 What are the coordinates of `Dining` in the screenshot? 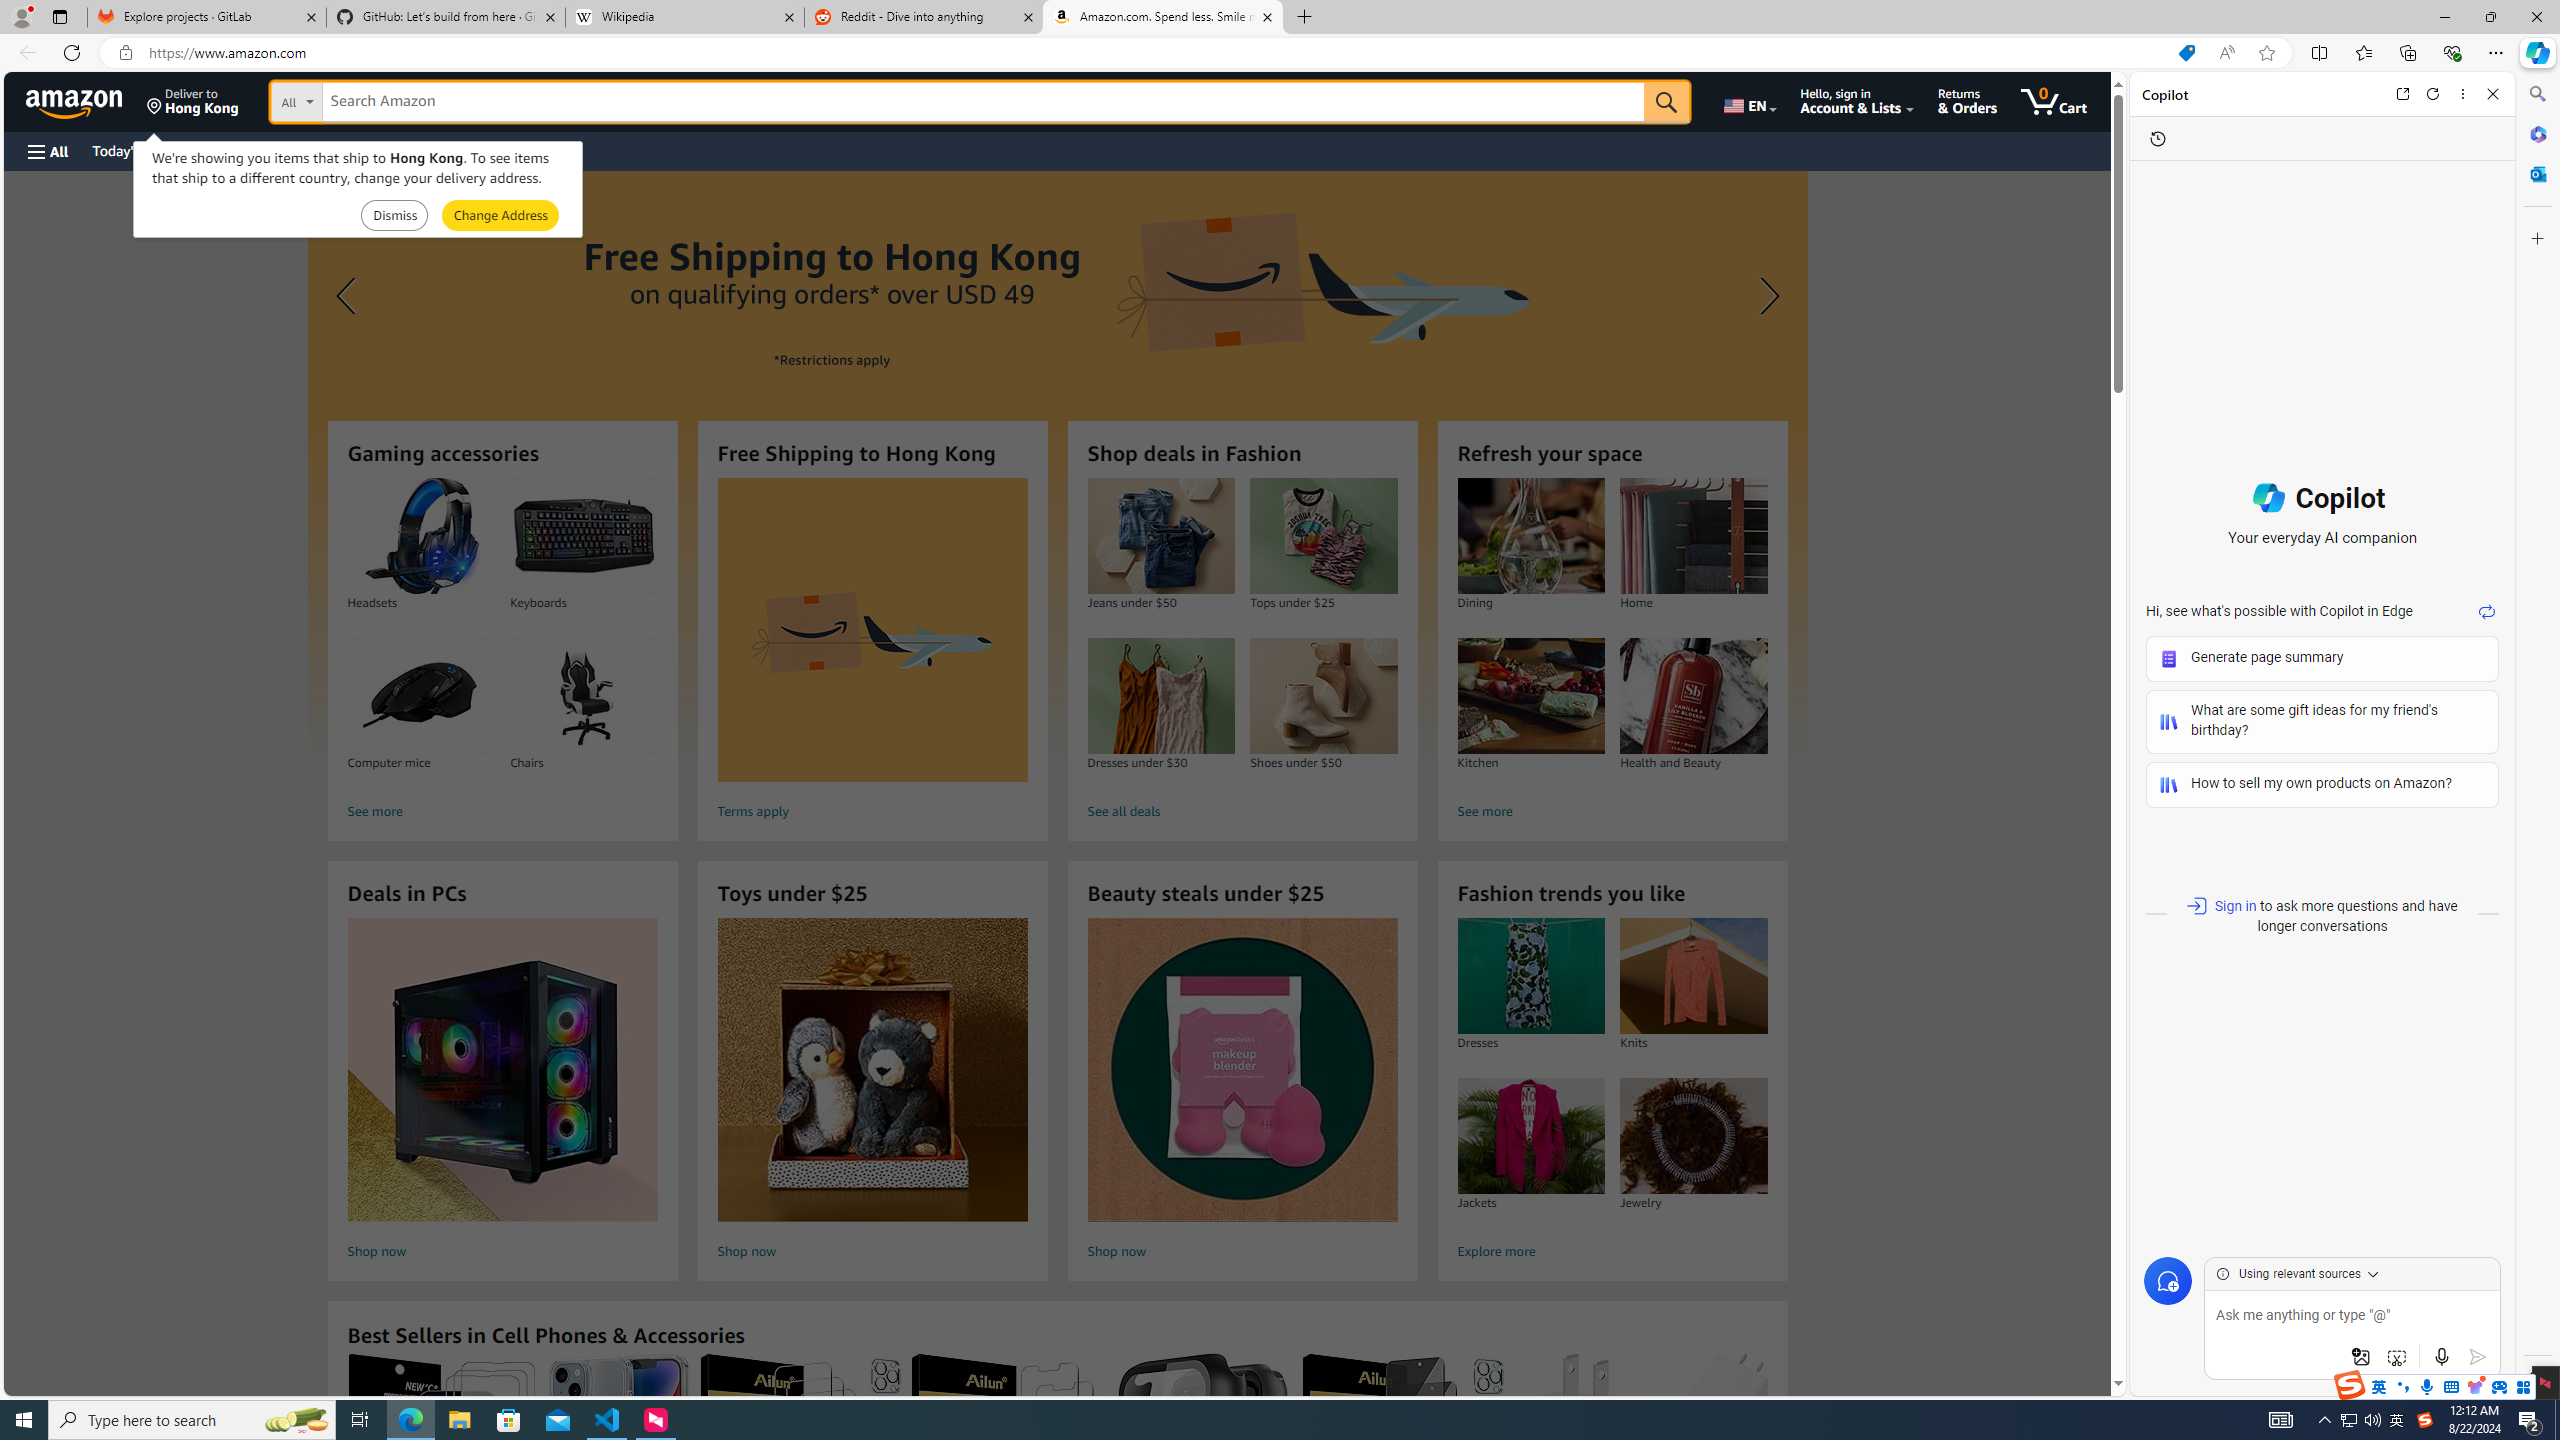 It's located at (1530, 536).